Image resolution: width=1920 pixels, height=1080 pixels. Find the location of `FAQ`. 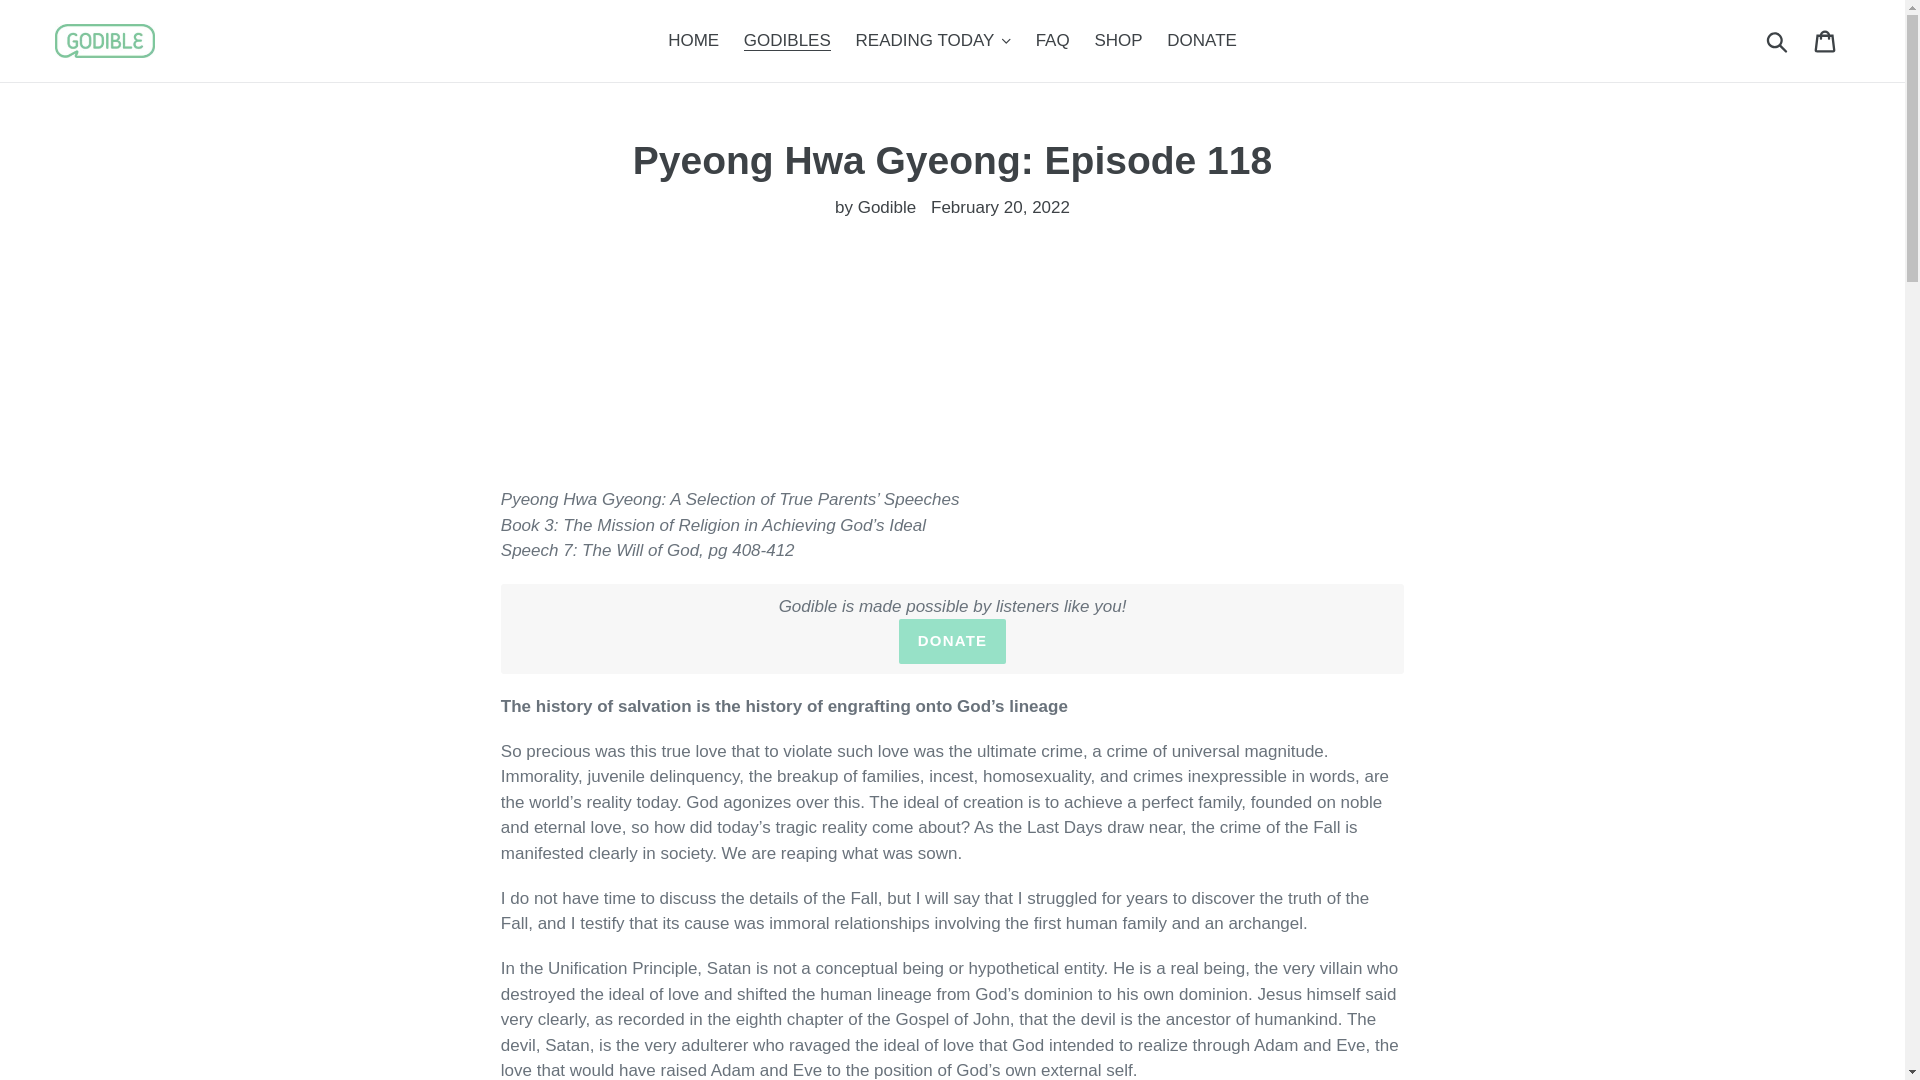

FAQ is located at coordinates (1052, 40).